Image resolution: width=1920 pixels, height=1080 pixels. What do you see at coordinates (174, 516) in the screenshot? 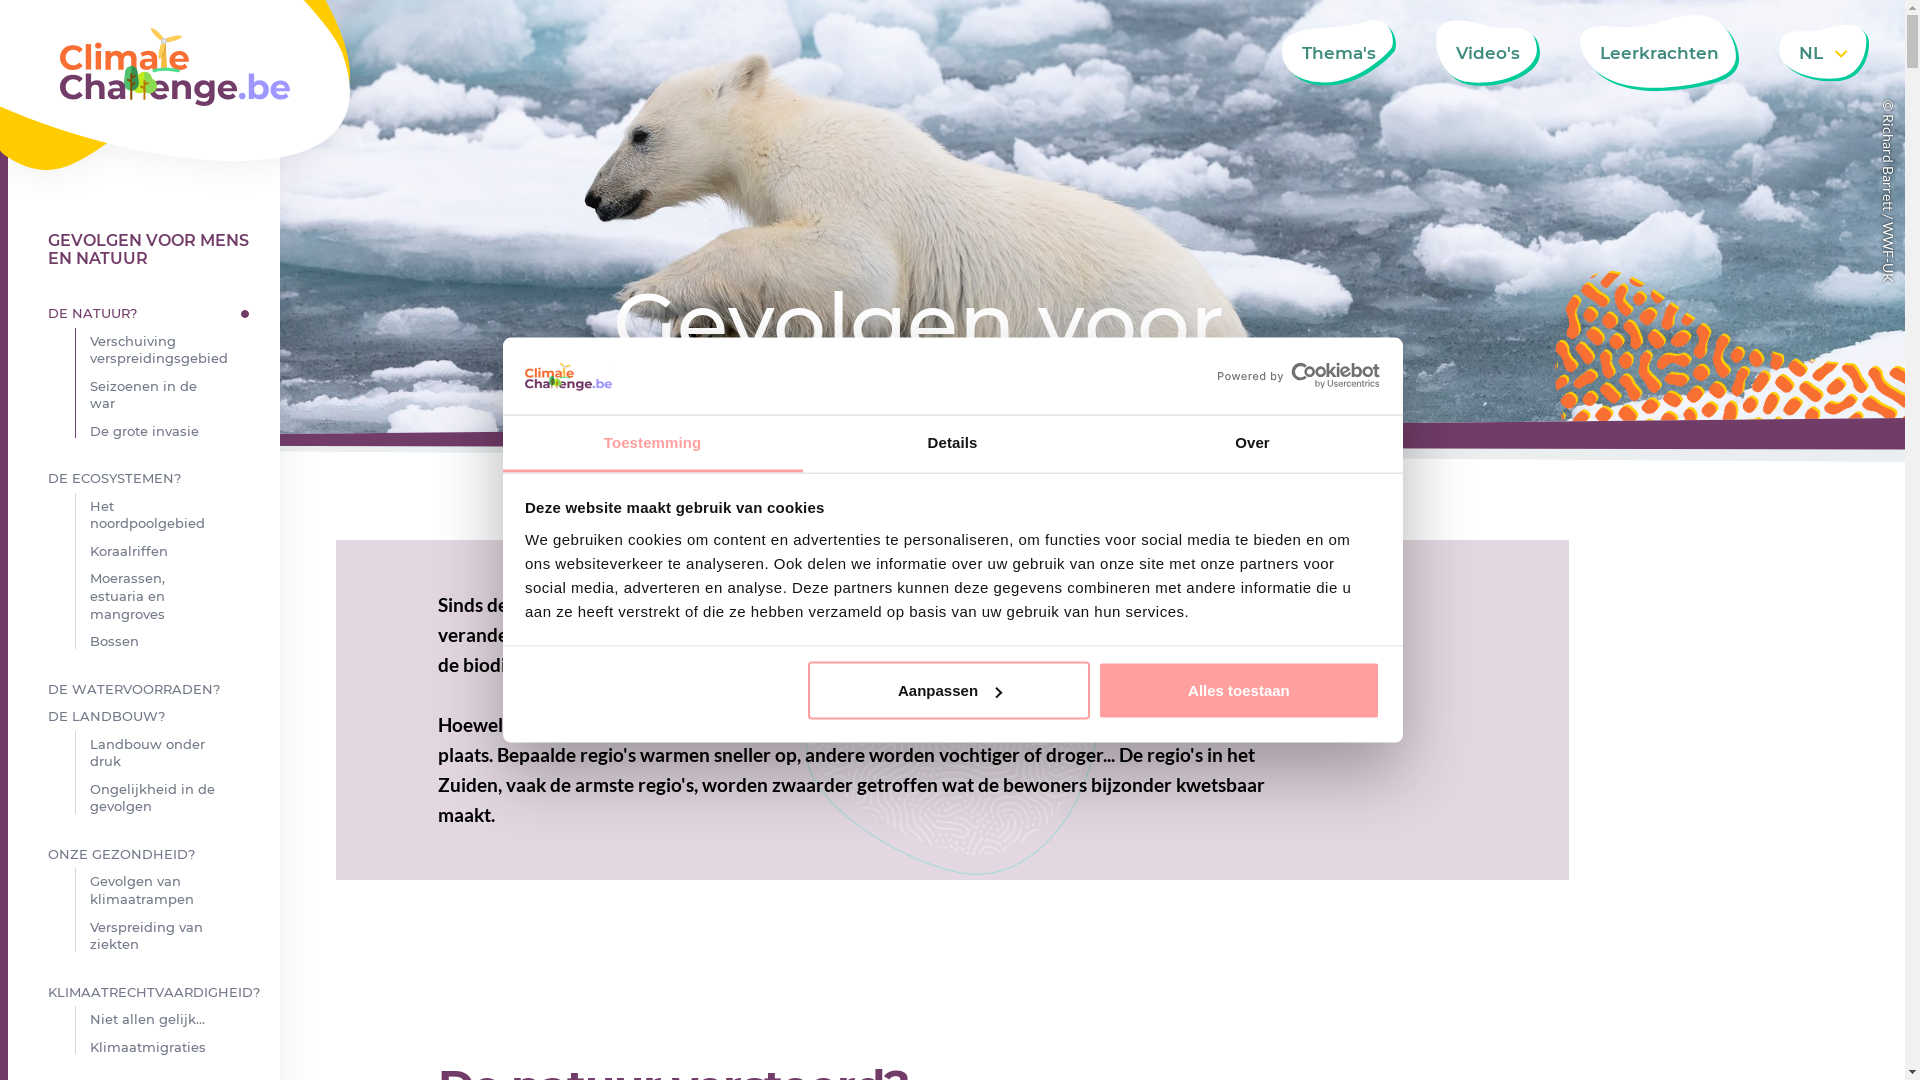
I see `Het noordpoolgebied` at bounding box center [174, 516].